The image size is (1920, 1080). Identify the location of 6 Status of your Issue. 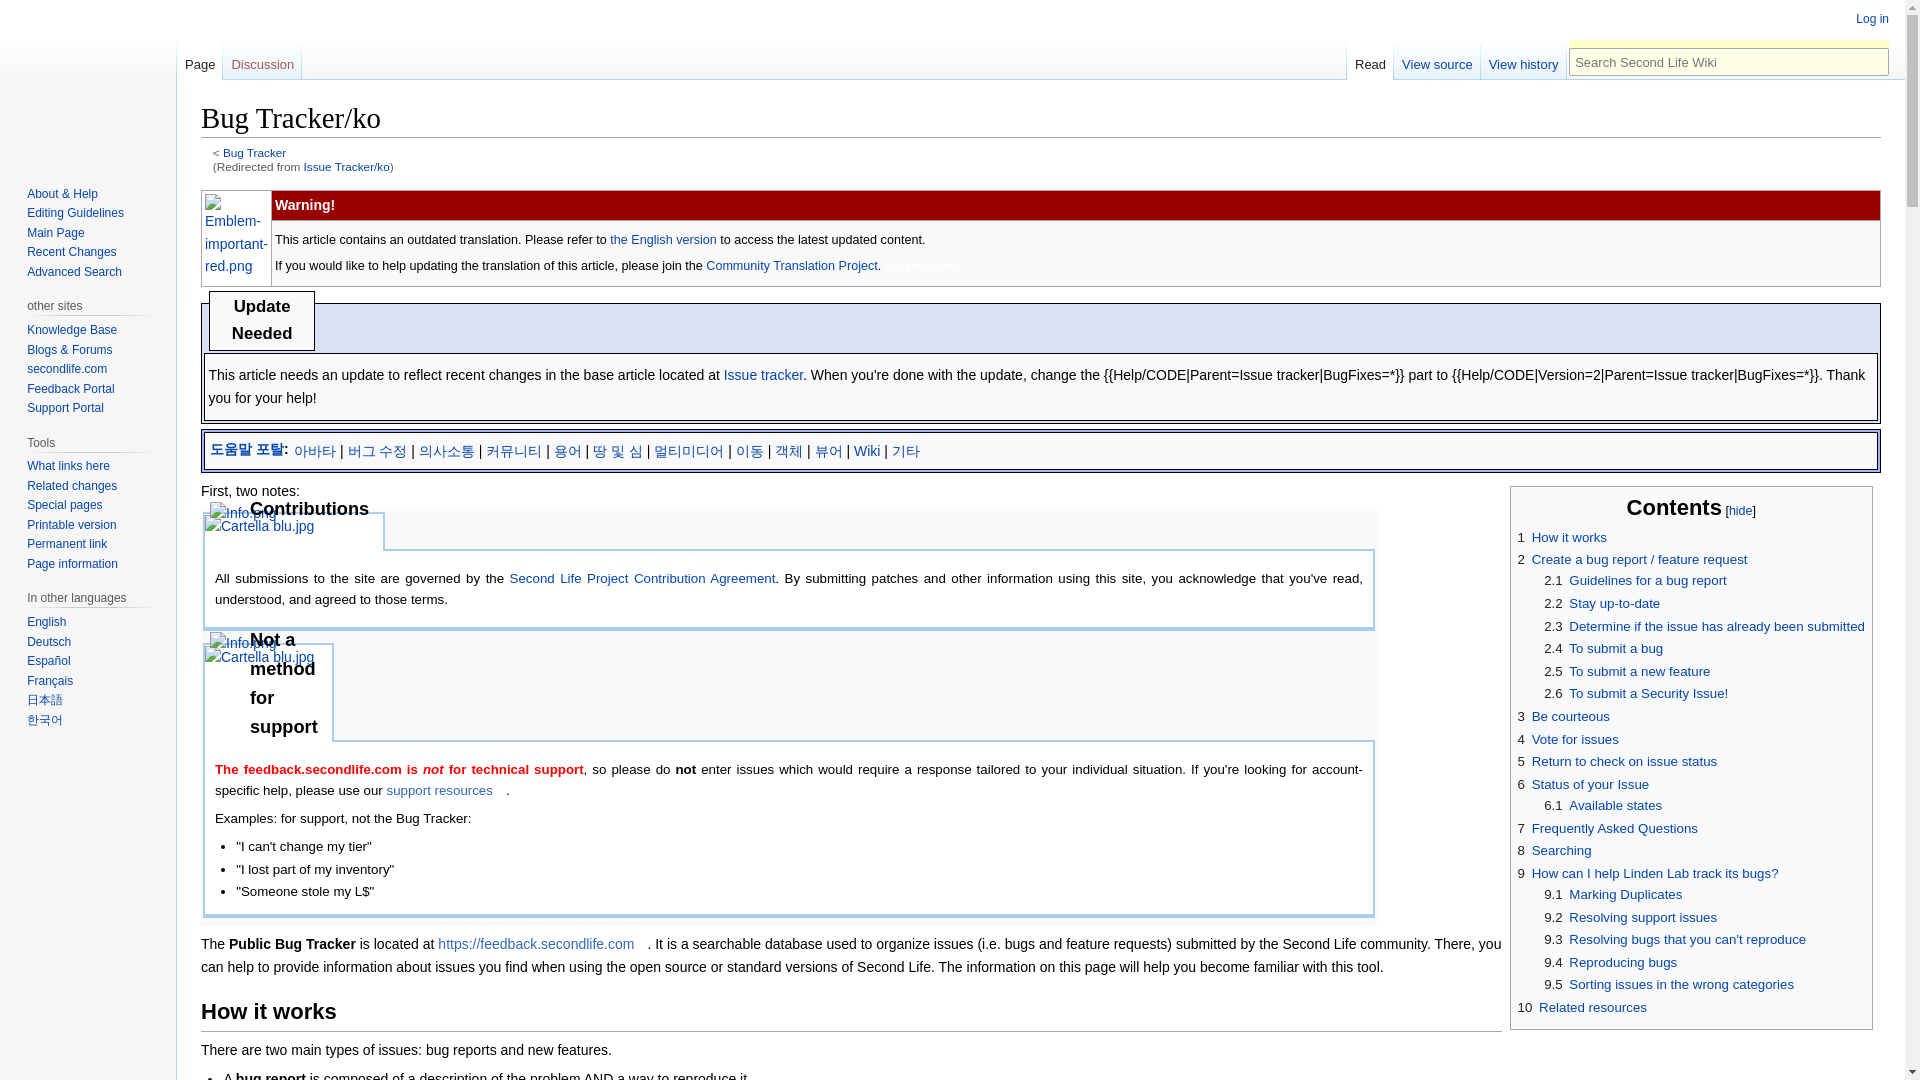
(1584, 784).